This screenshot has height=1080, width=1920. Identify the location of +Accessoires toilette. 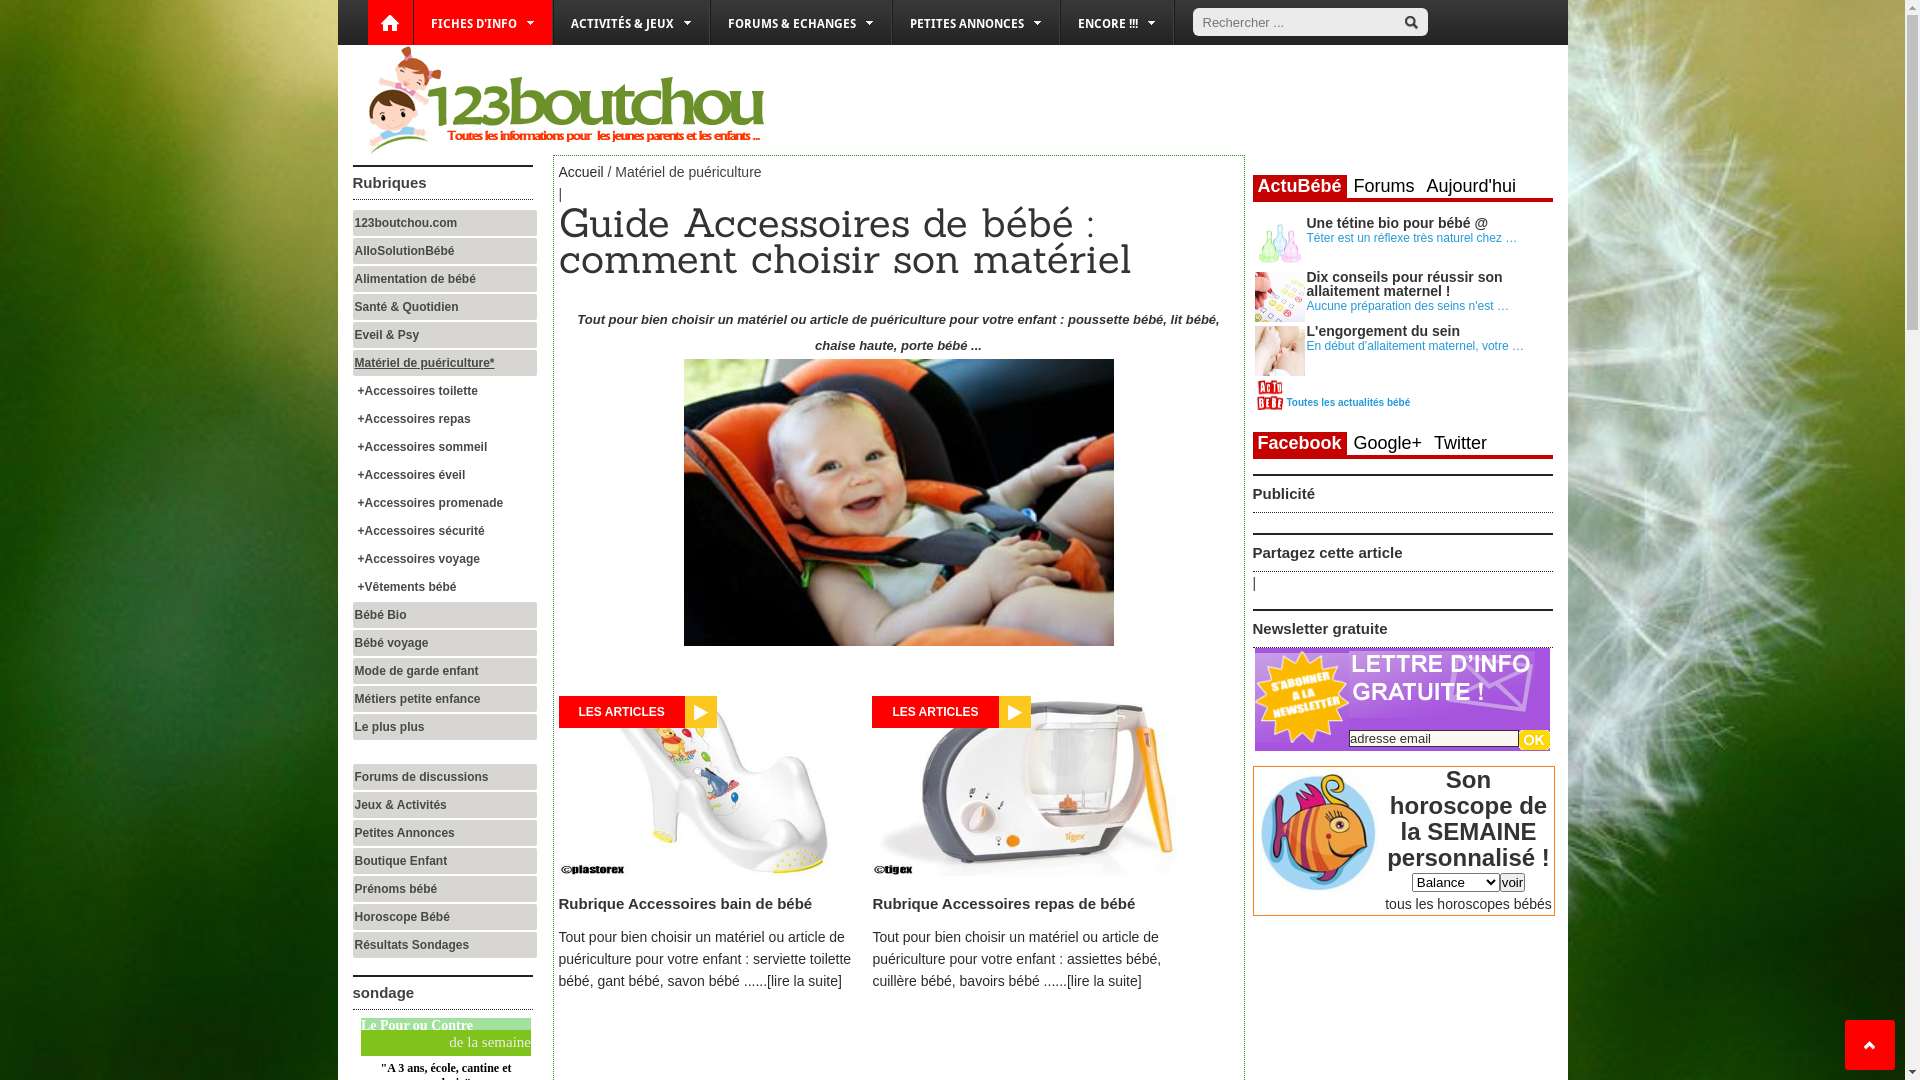
(446, 391).